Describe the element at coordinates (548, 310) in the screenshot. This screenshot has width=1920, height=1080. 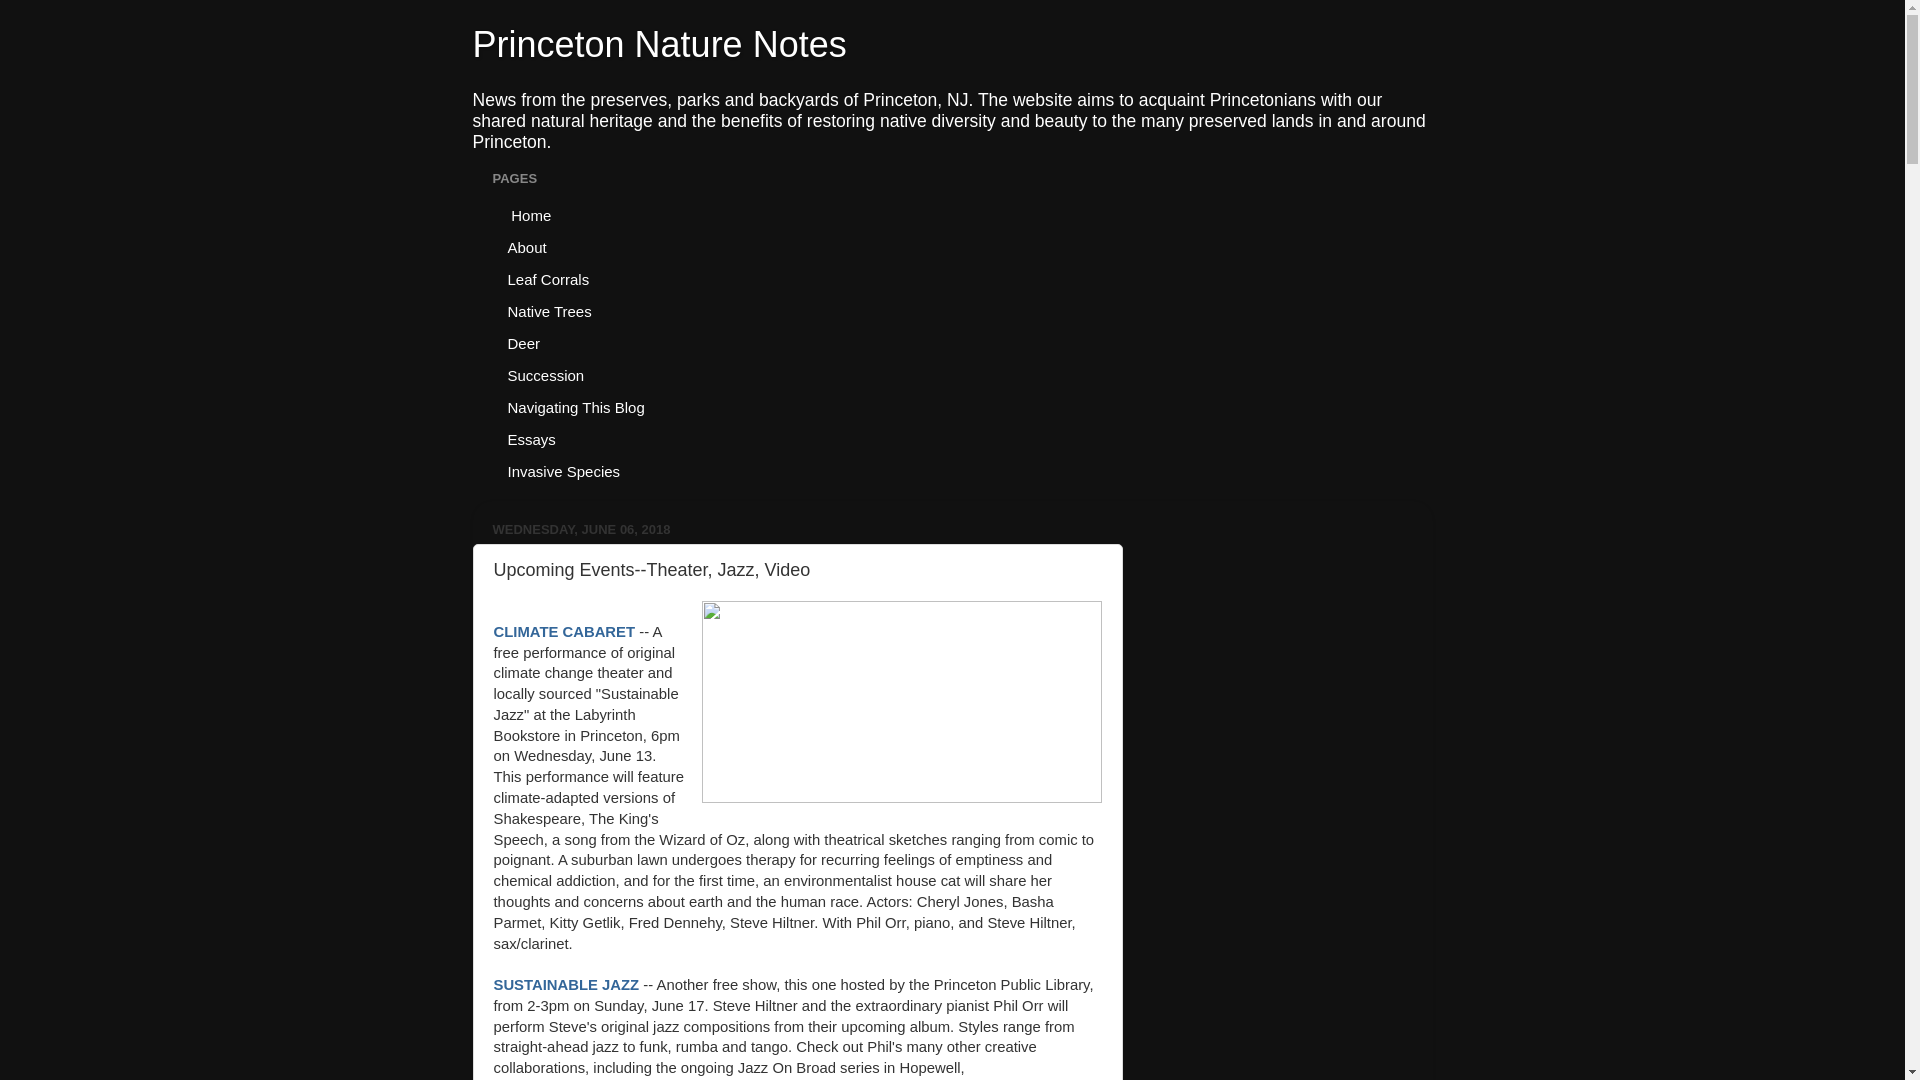
I see `Native Trees` at that location.